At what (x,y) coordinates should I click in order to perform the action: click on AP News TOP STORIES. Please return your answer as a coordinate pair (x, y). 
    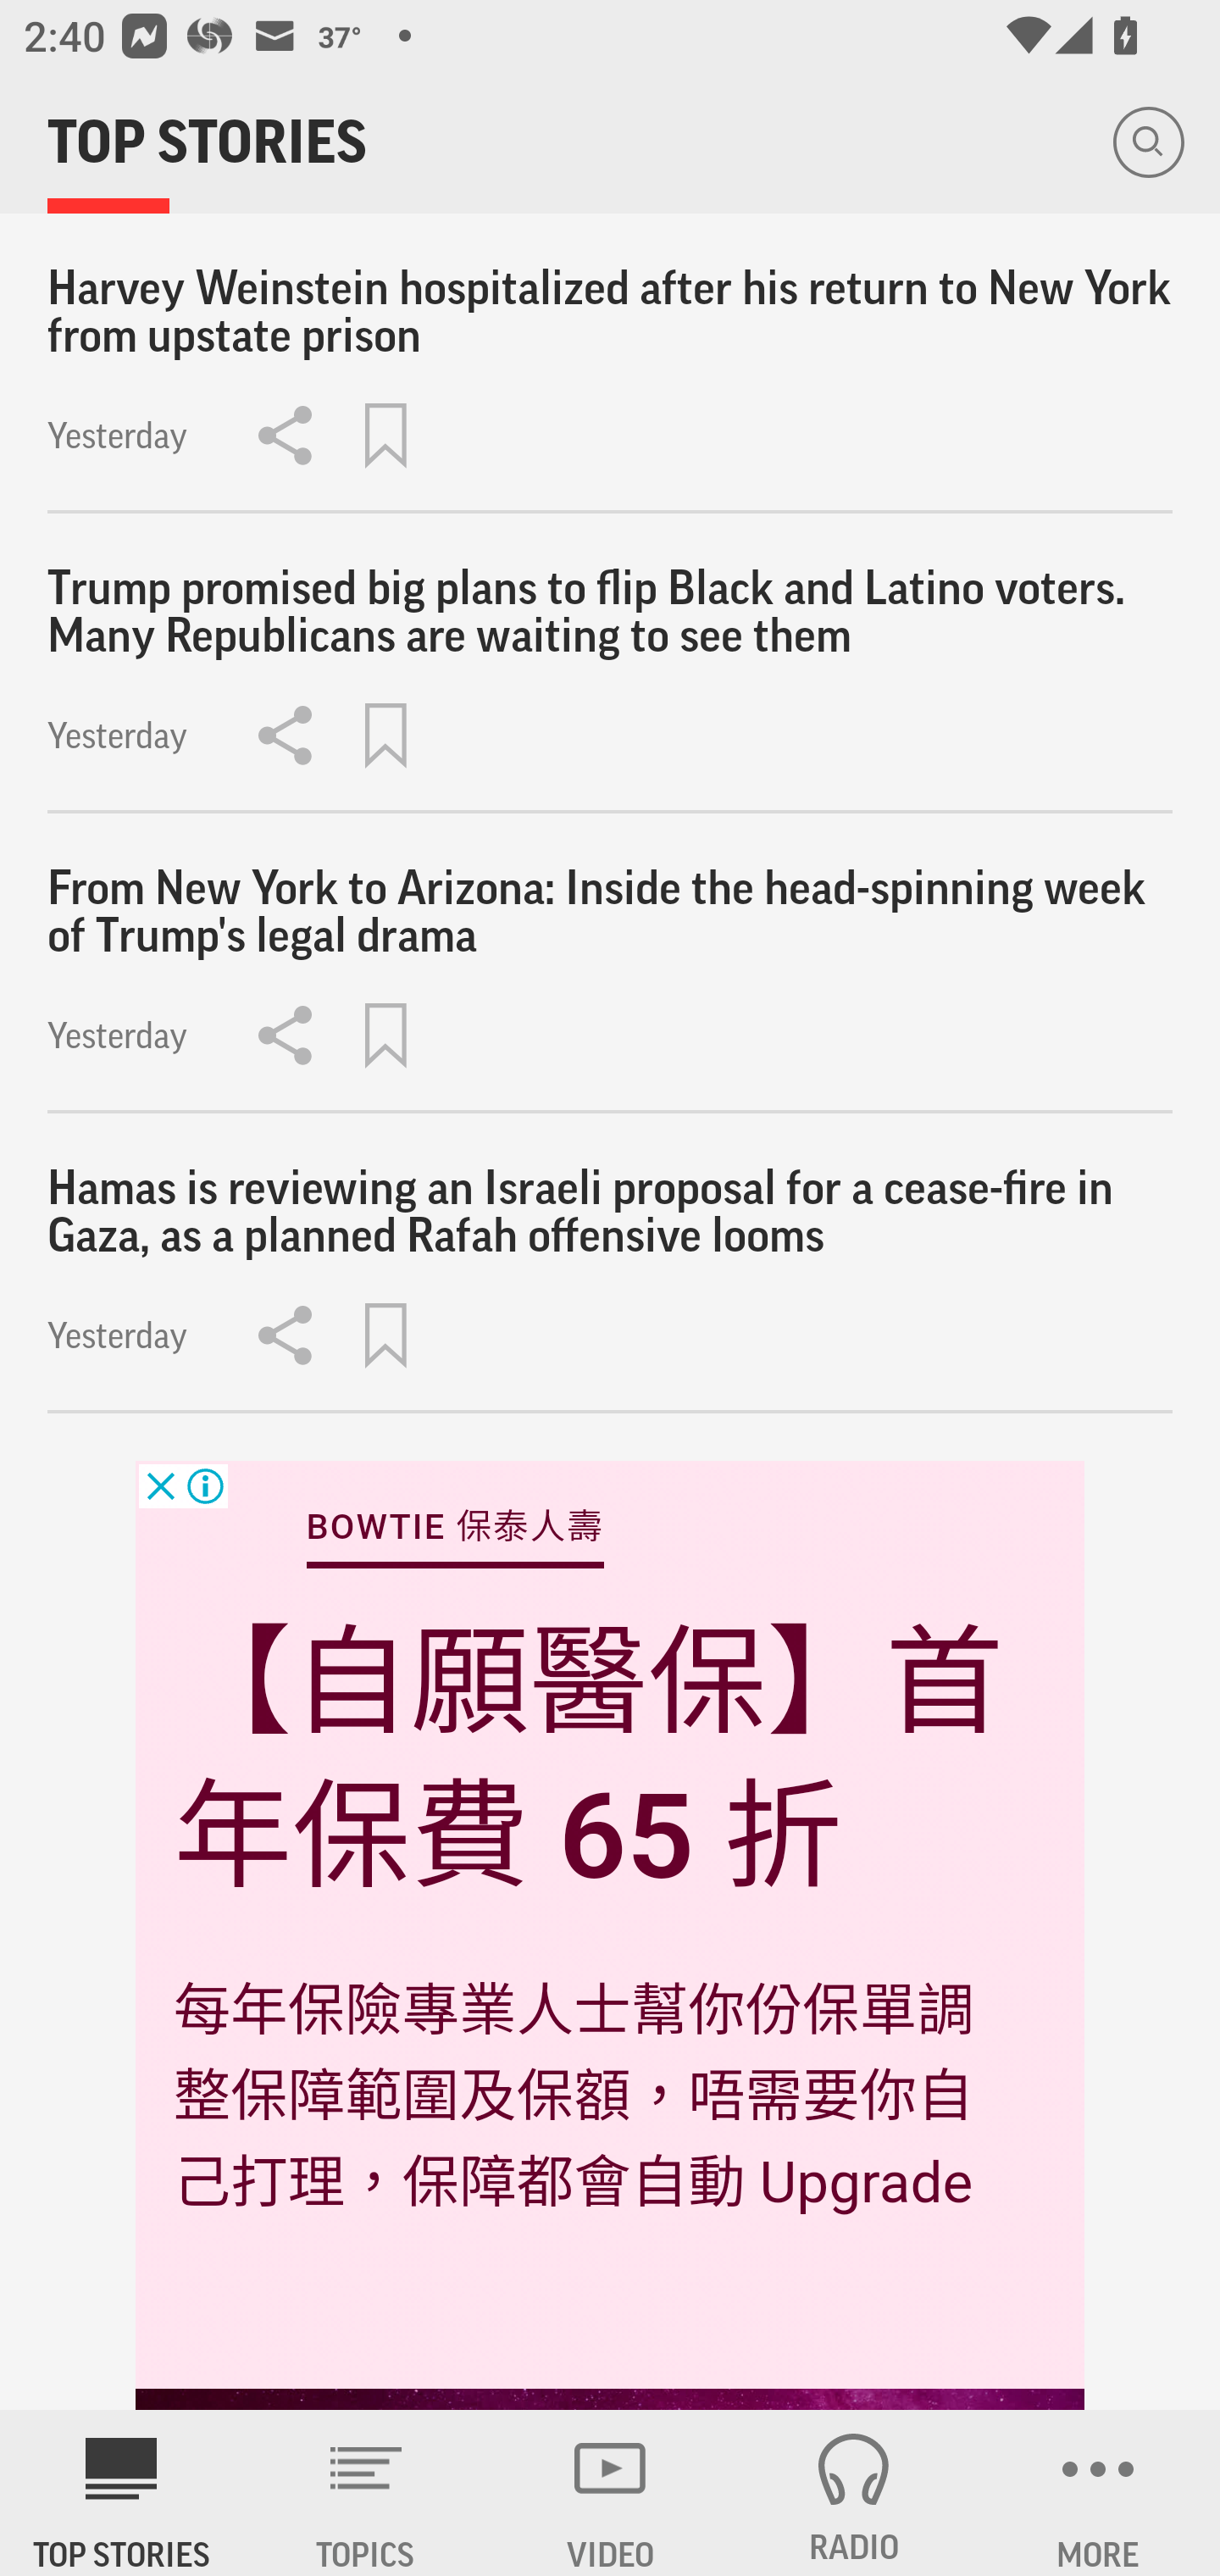
    Looking at the image, I should click on (122, 2493).